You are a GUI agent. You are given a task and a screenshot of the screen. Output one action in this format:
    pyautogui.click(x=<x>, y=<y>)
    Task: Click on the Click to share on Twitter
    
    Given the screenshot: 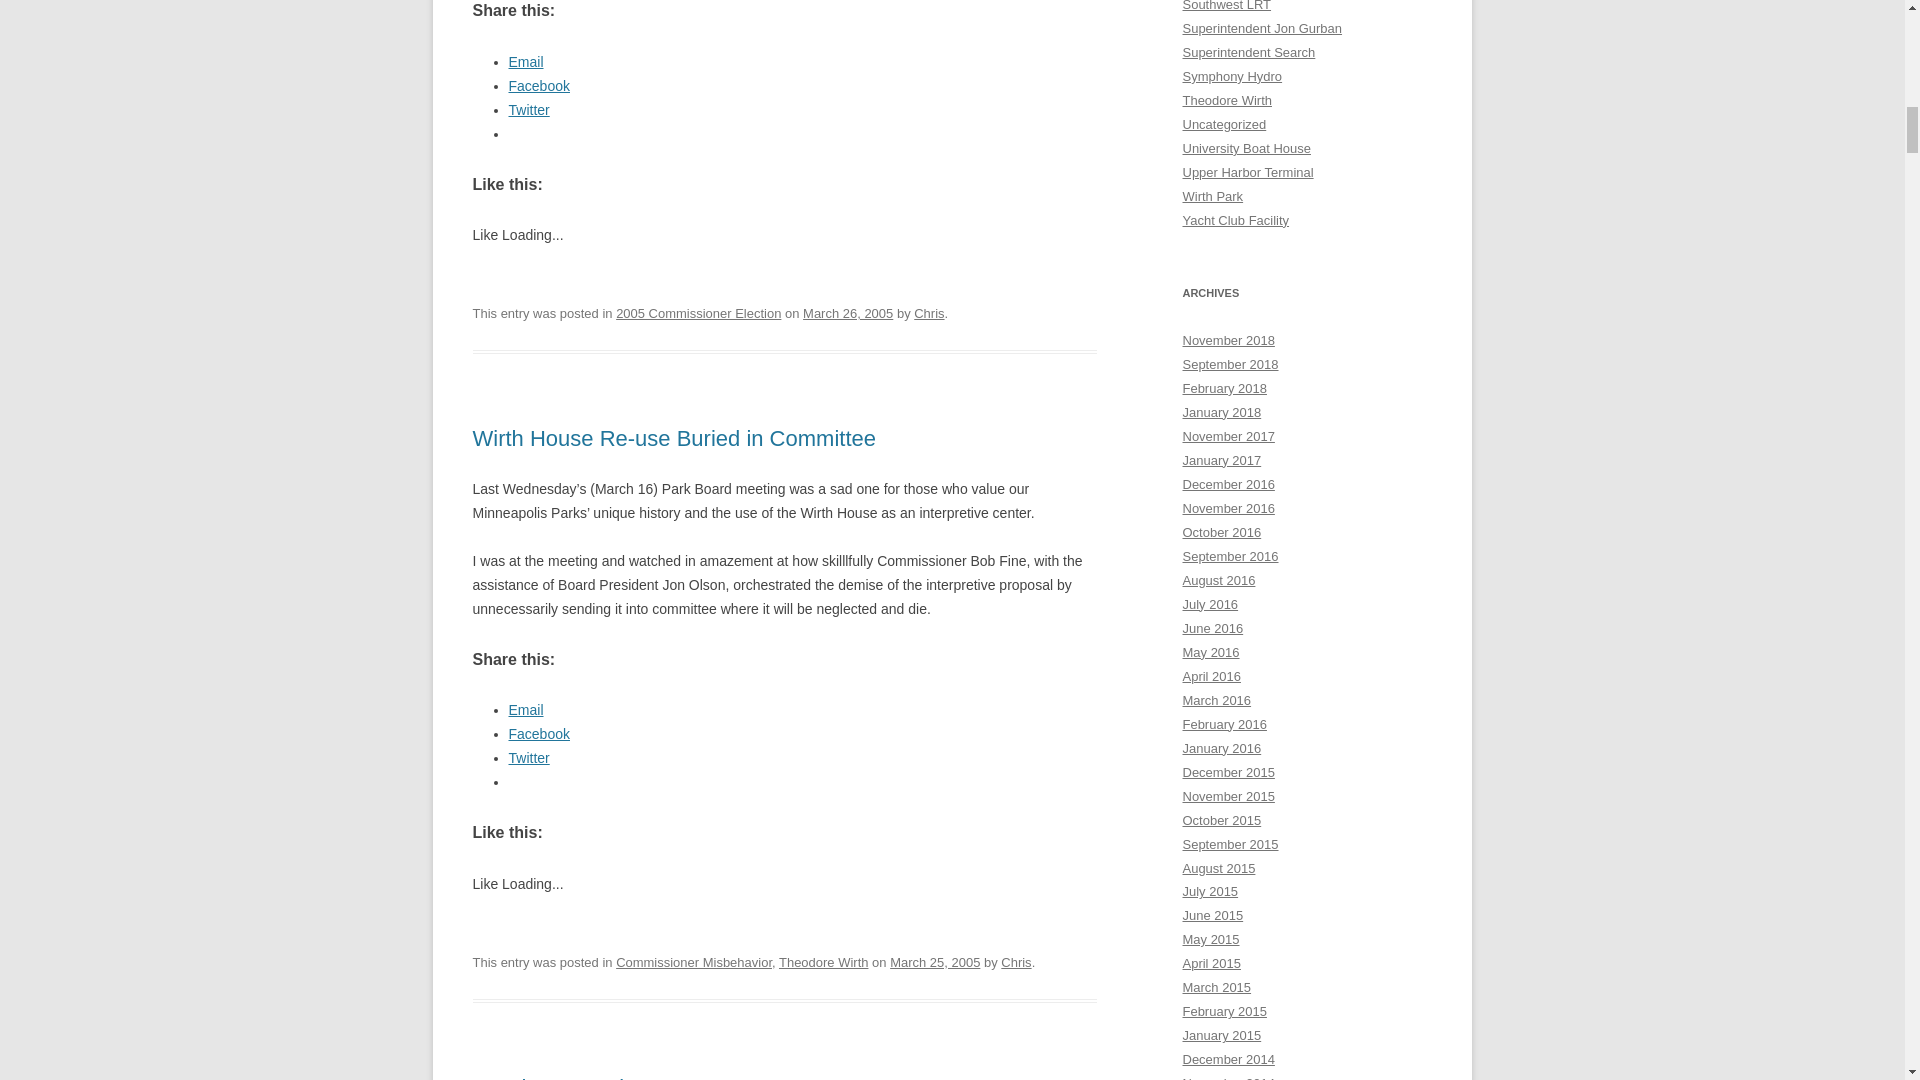 What is the action you would take?
    pyautogui.click(x=528, y=757)
    